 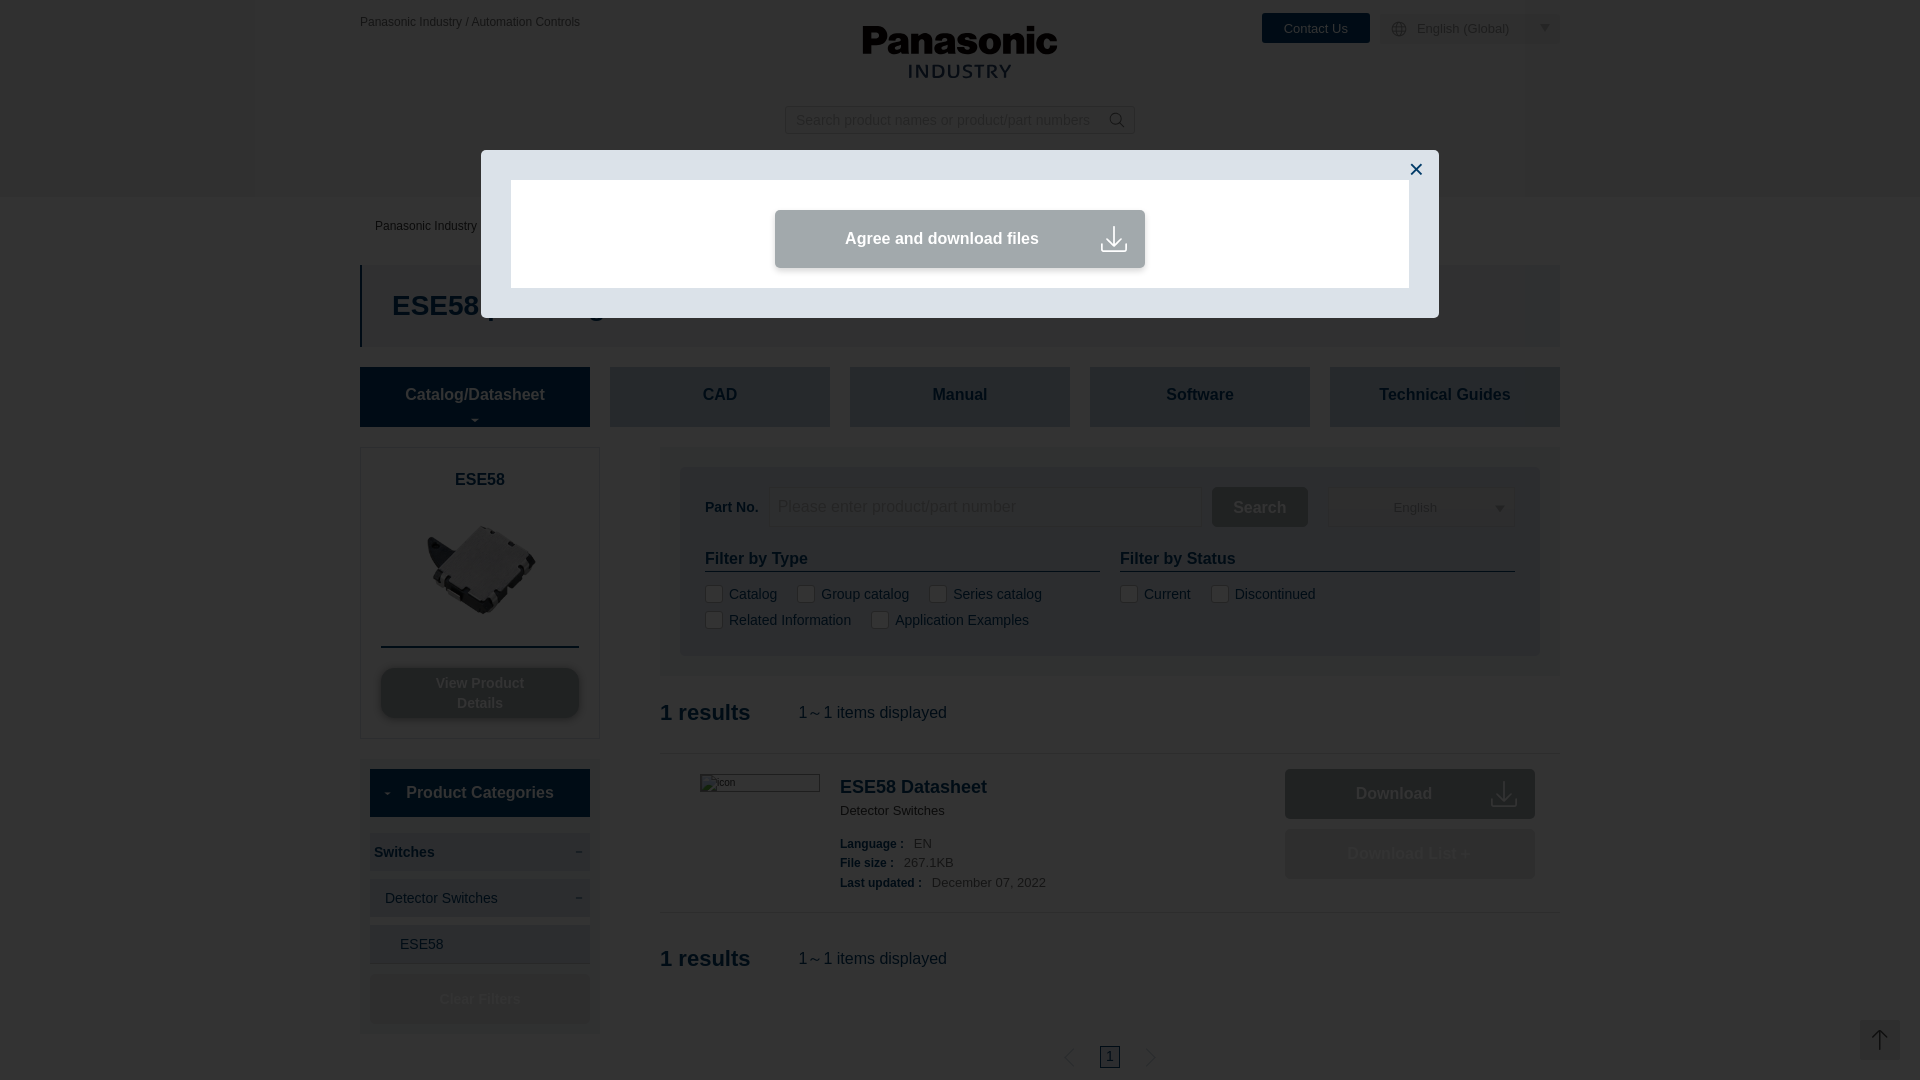 I want to click on Search, so click(x=1259, y=507).